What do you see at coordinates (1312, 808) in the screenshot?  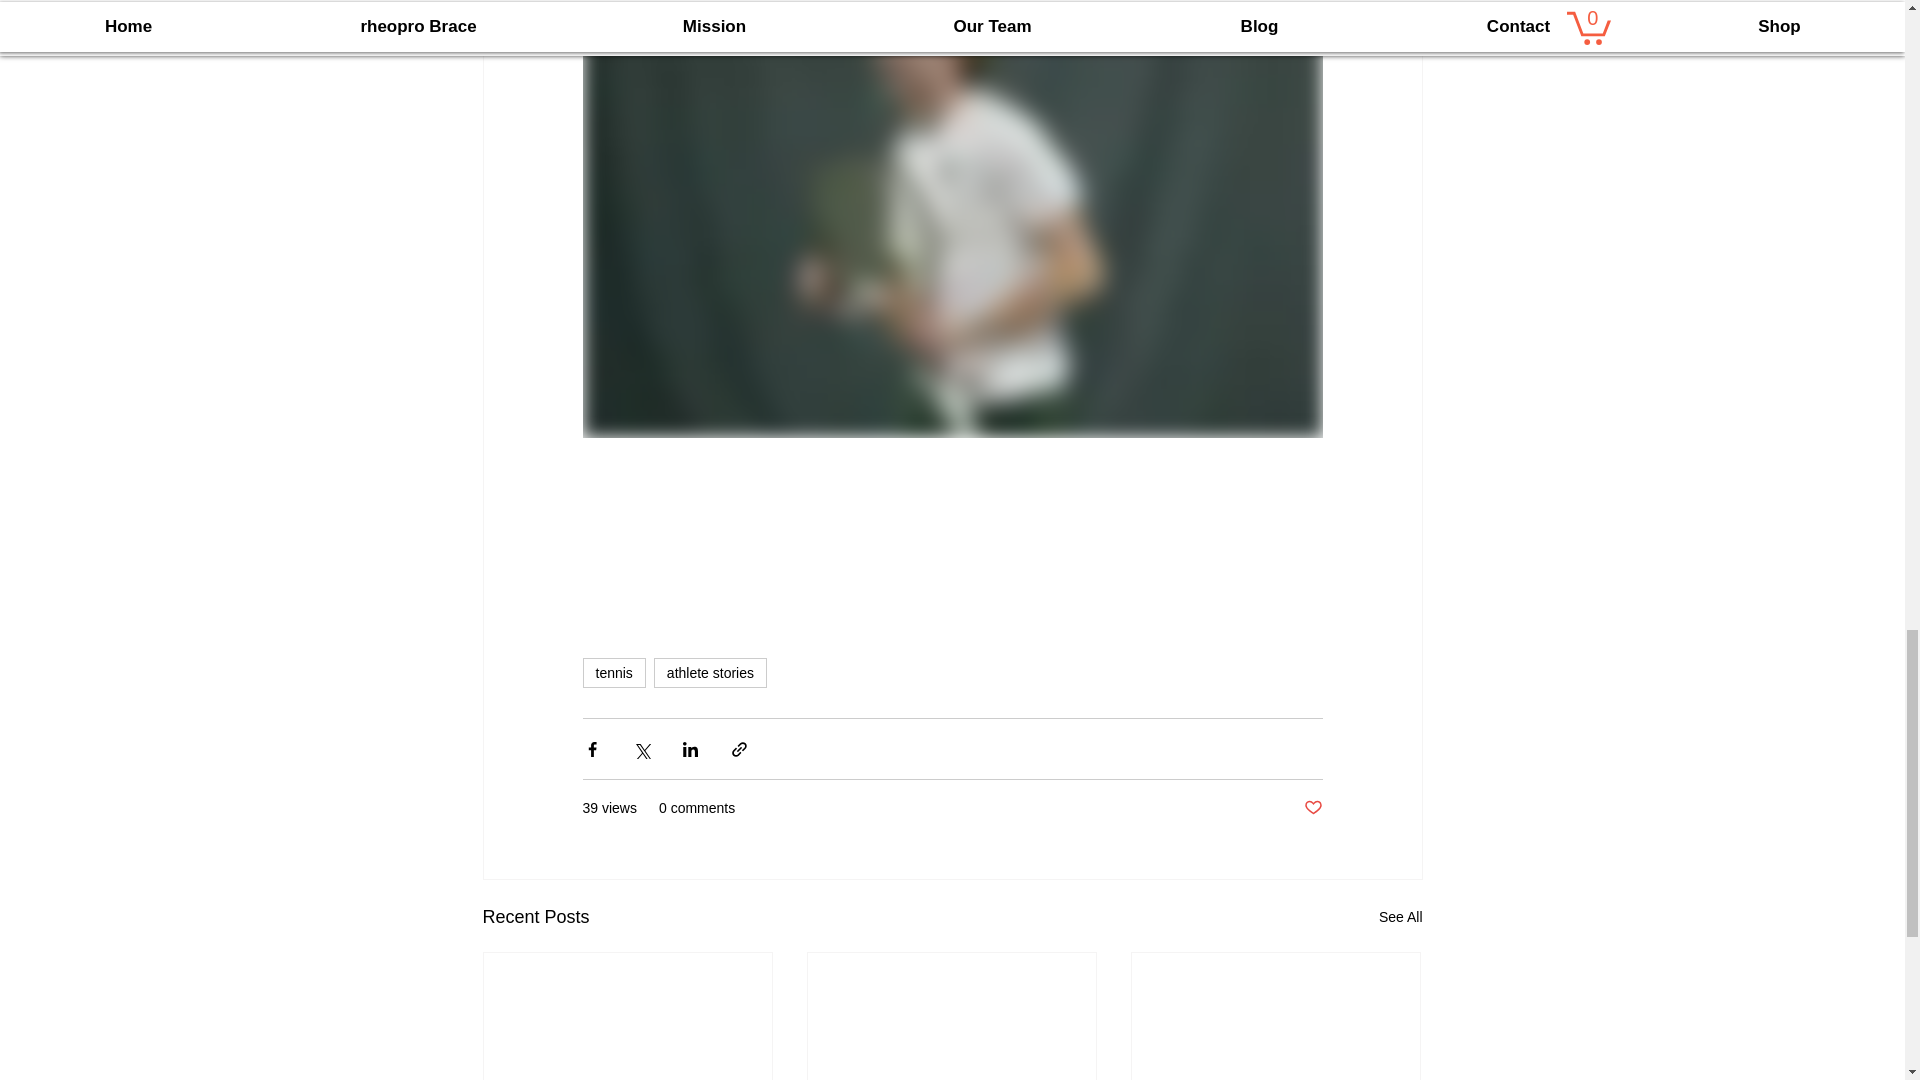 I see `Post not marked as liked` at bounding box center [1312, 808].